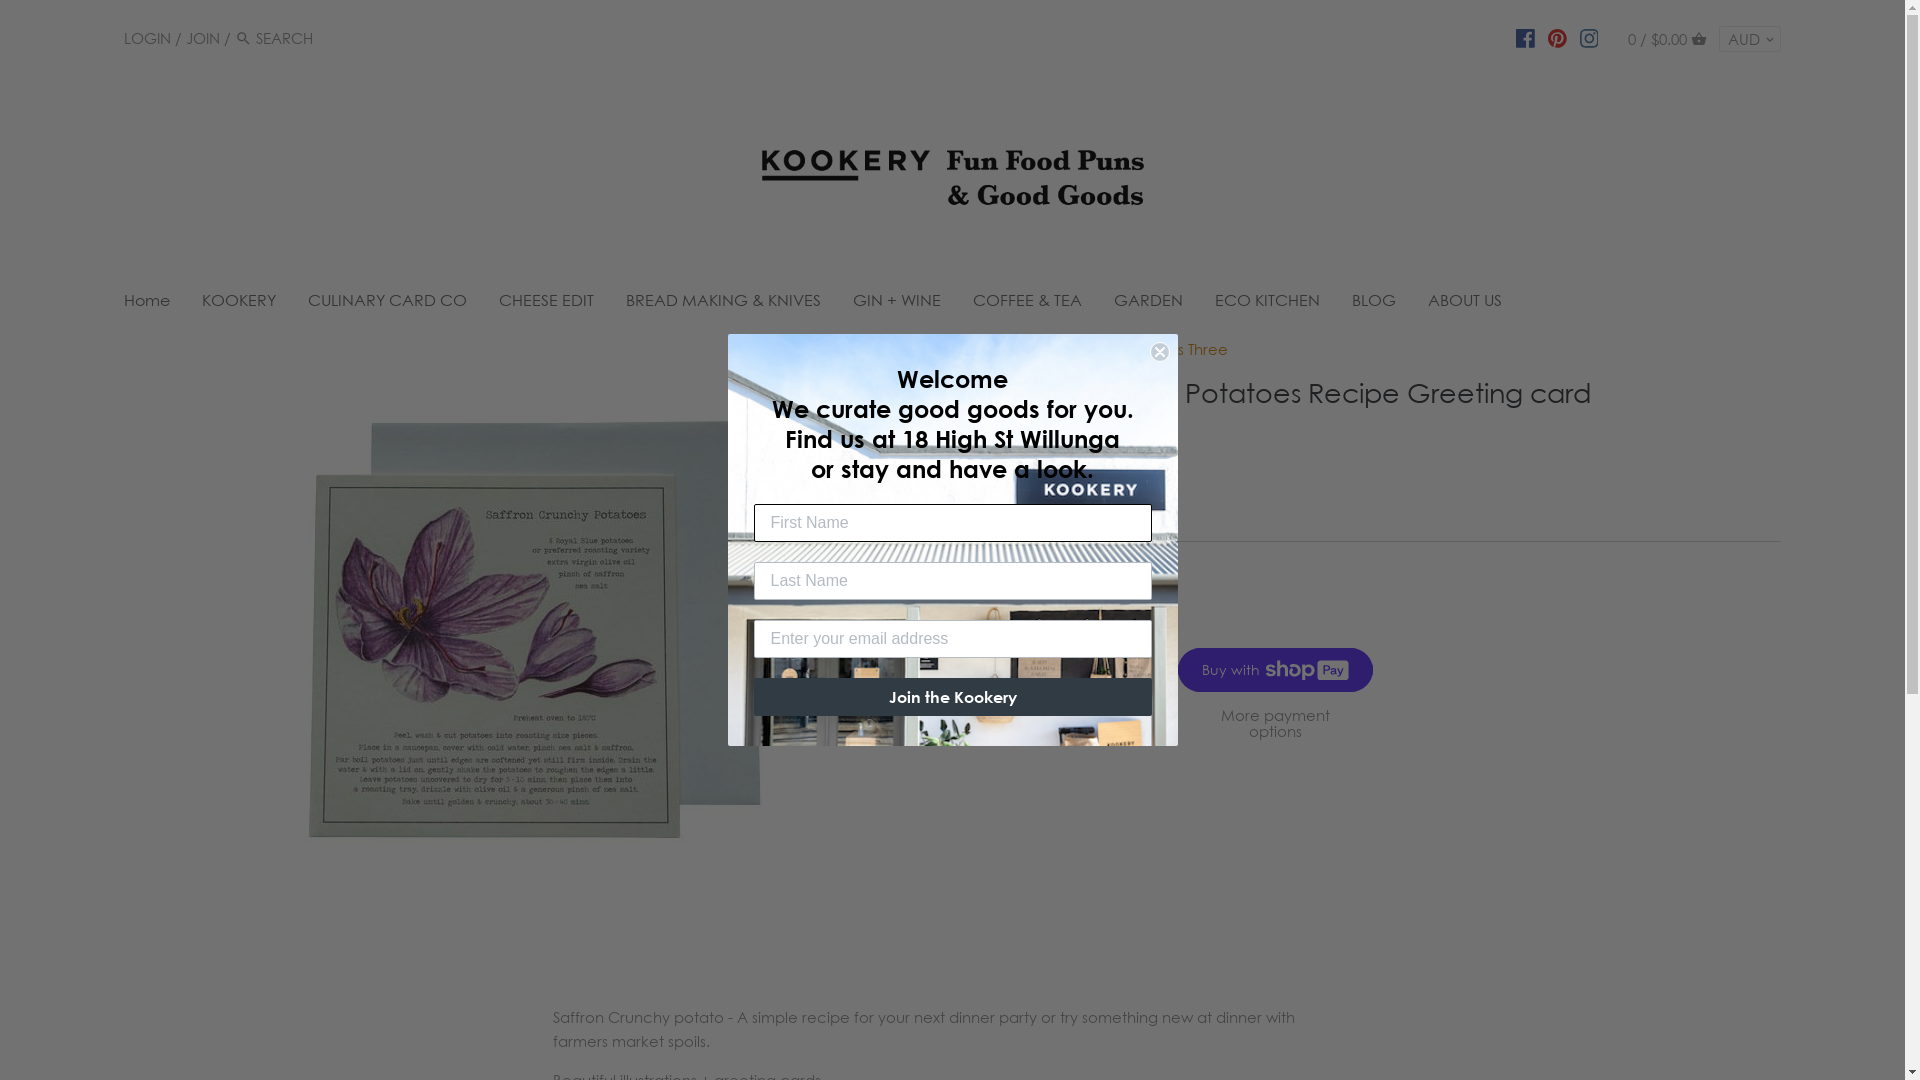 This screenshot has height=1080, width=1920. I want to click on Home, so click(155, 304).